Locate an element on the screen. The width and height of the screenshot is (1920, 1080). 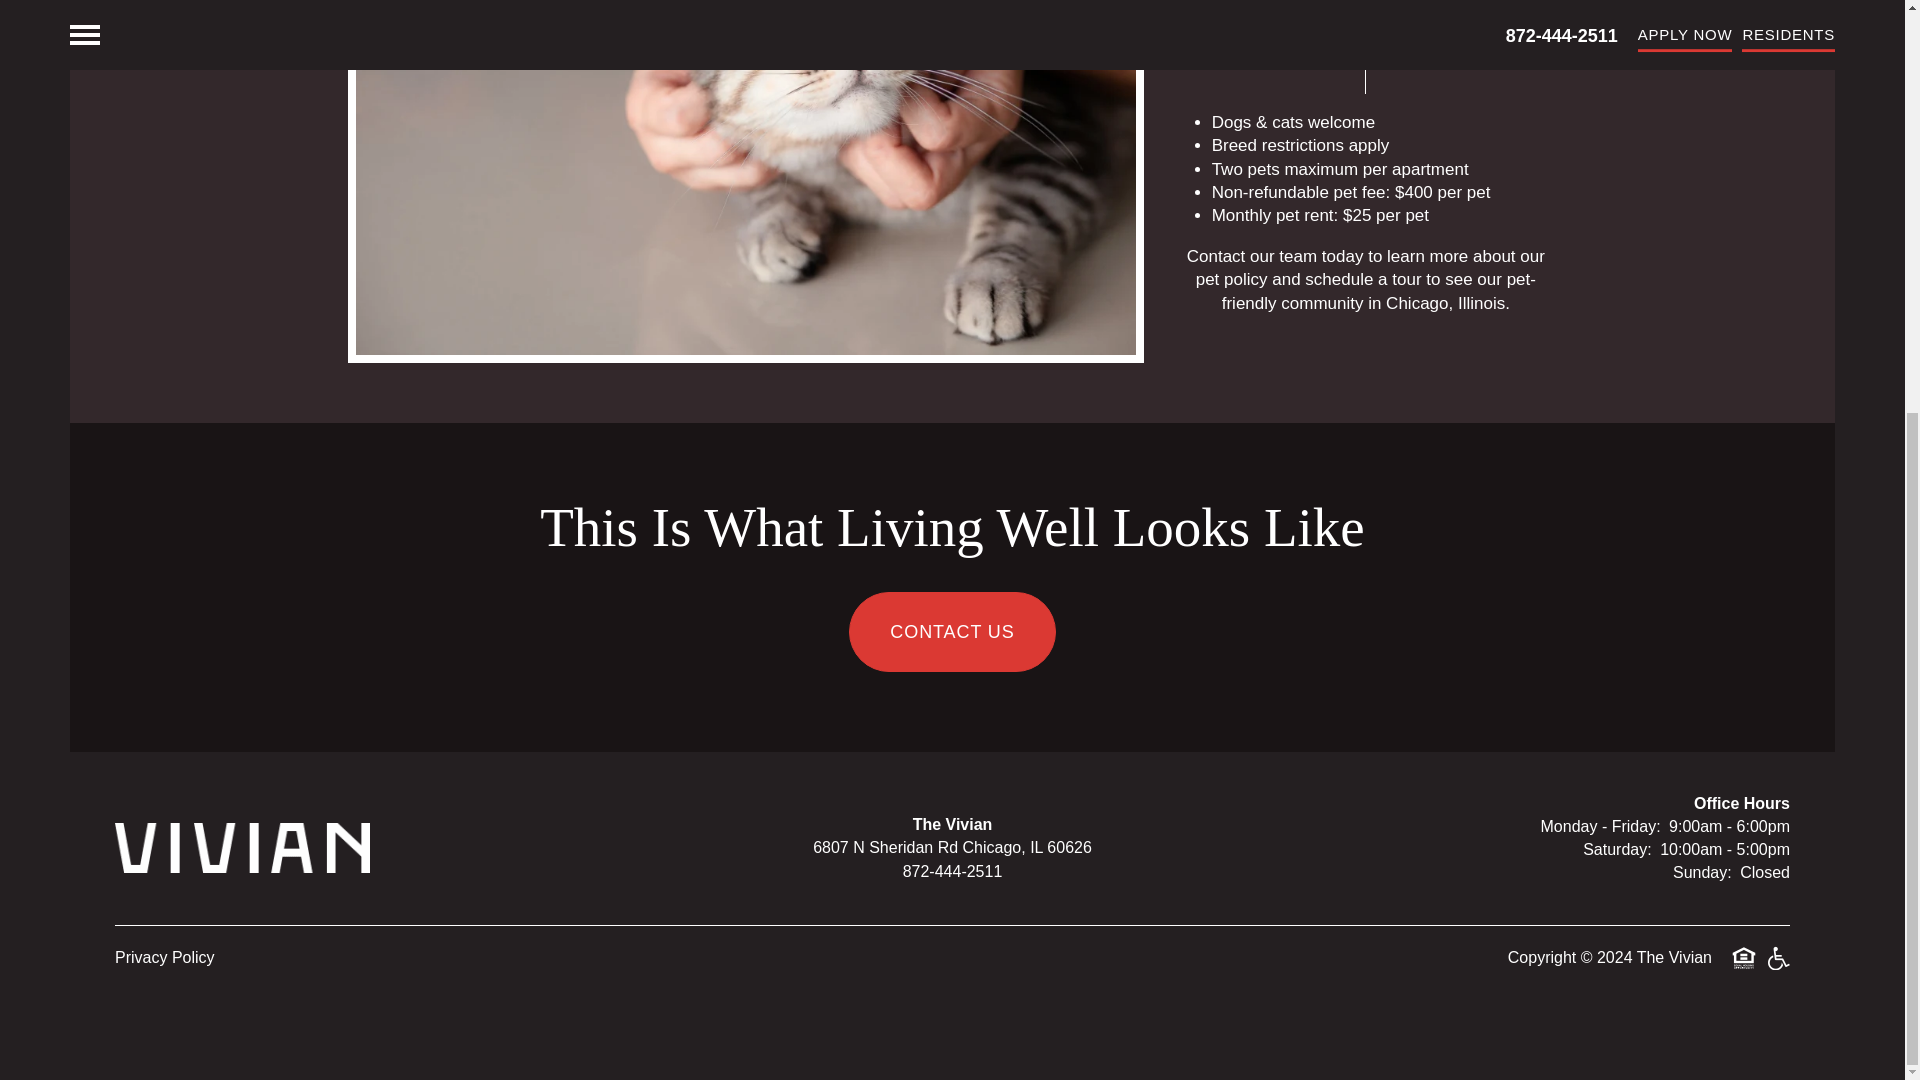
Handicap Friendly is located at coordinates (1778, 958).